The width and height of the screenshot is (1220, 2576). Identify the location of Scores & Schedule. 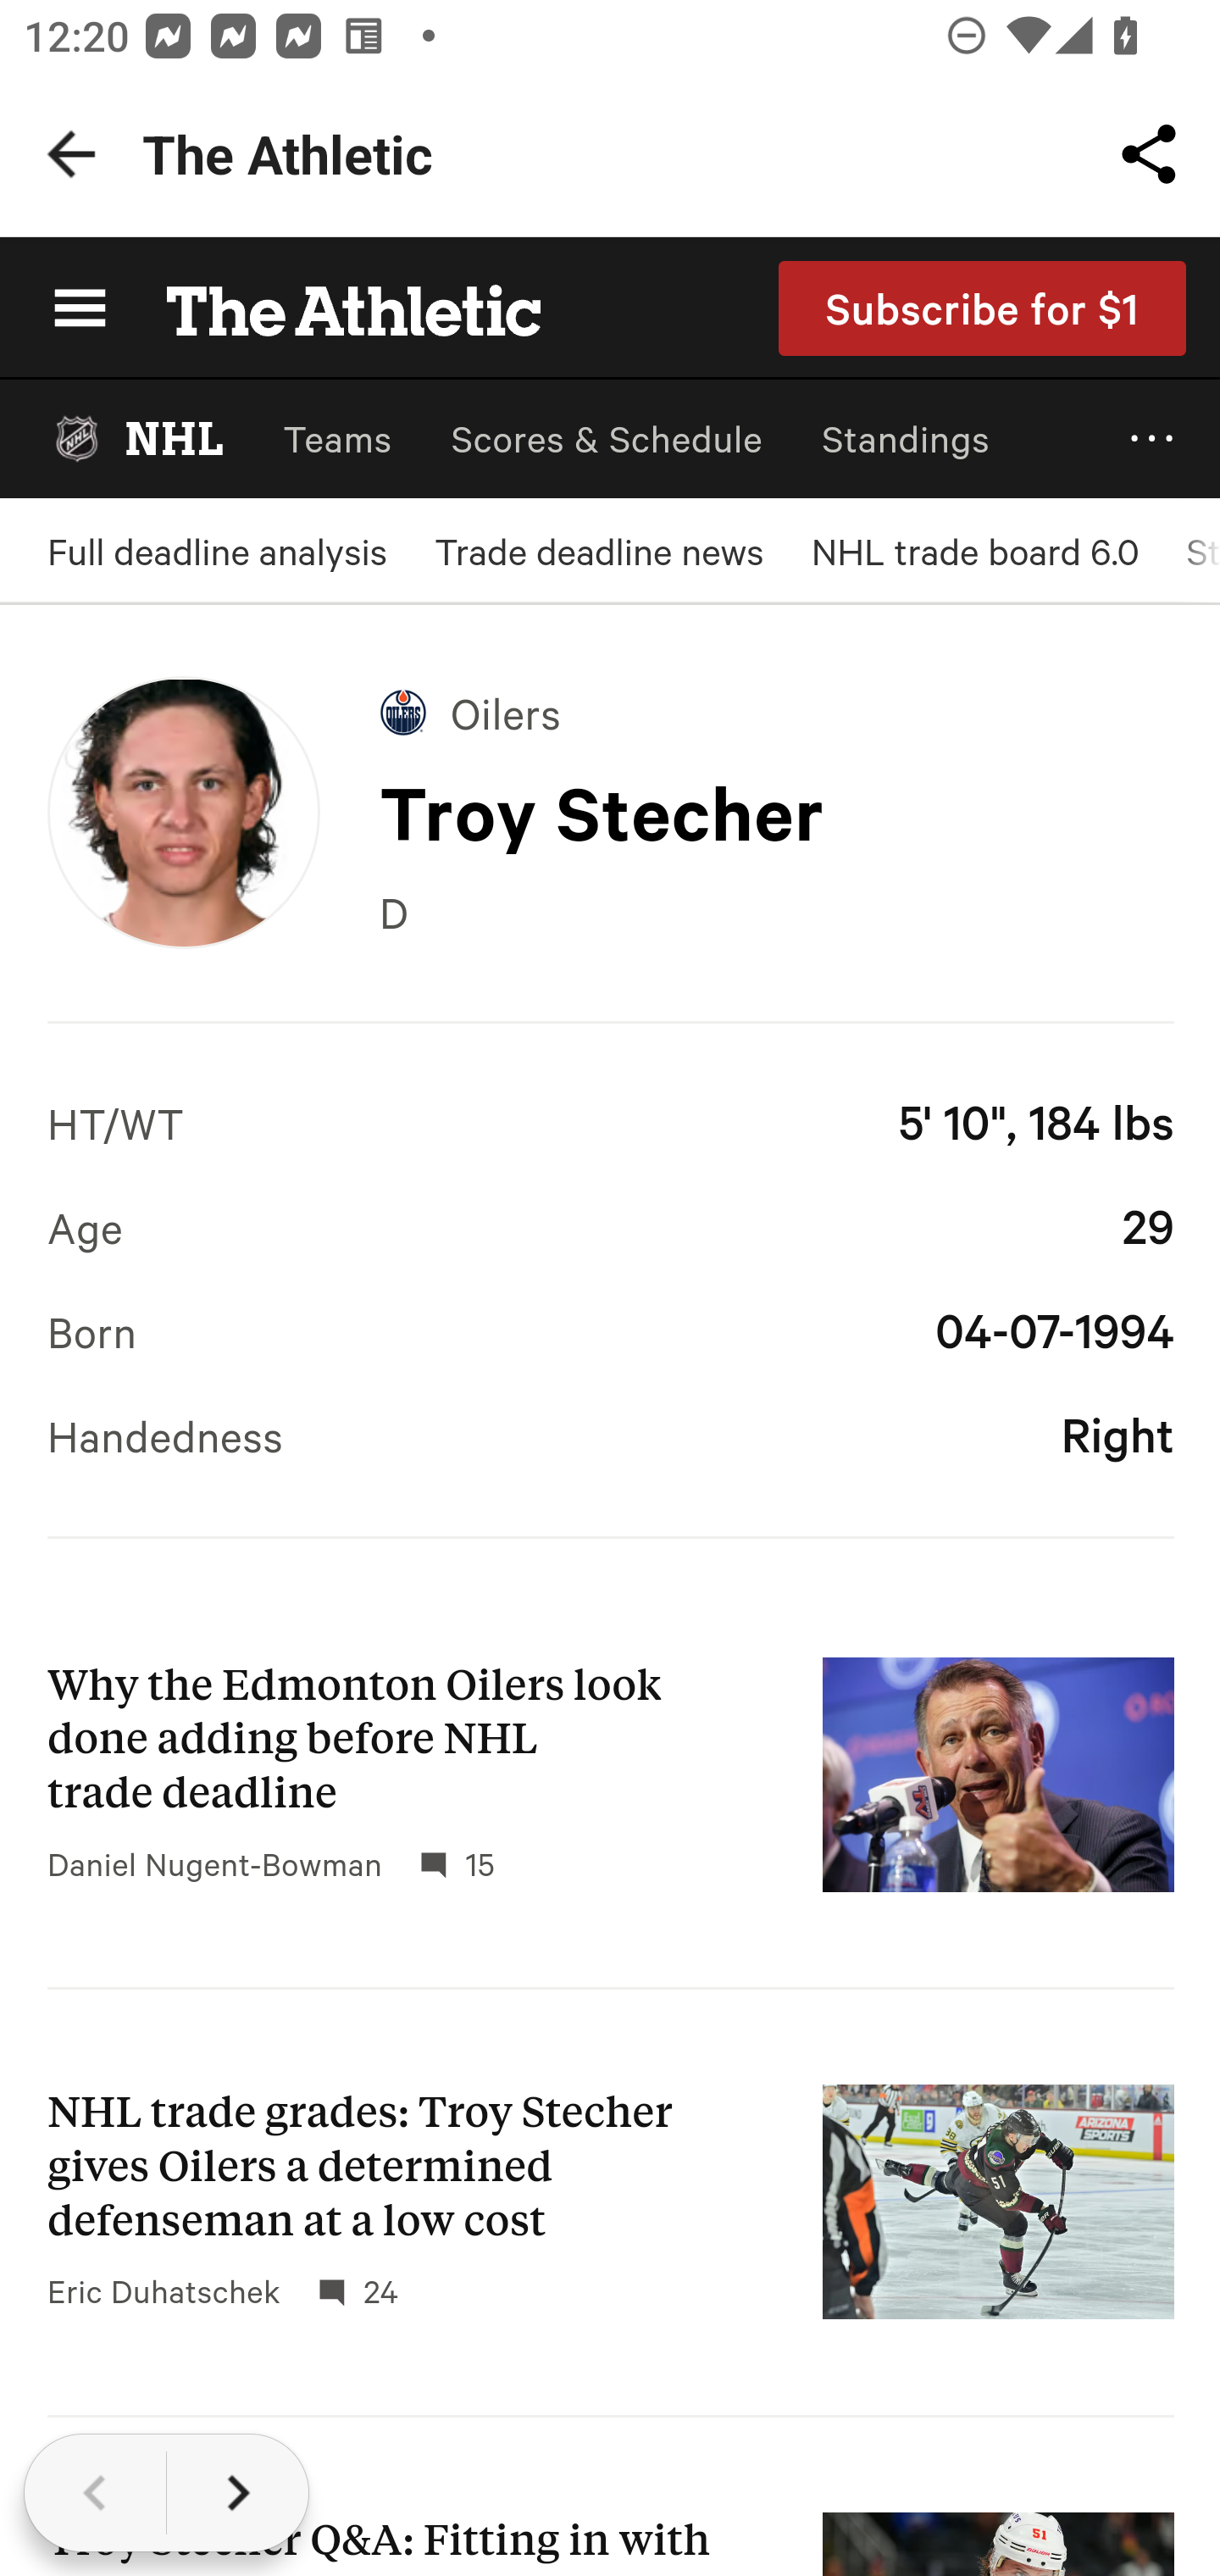
(607, 439).